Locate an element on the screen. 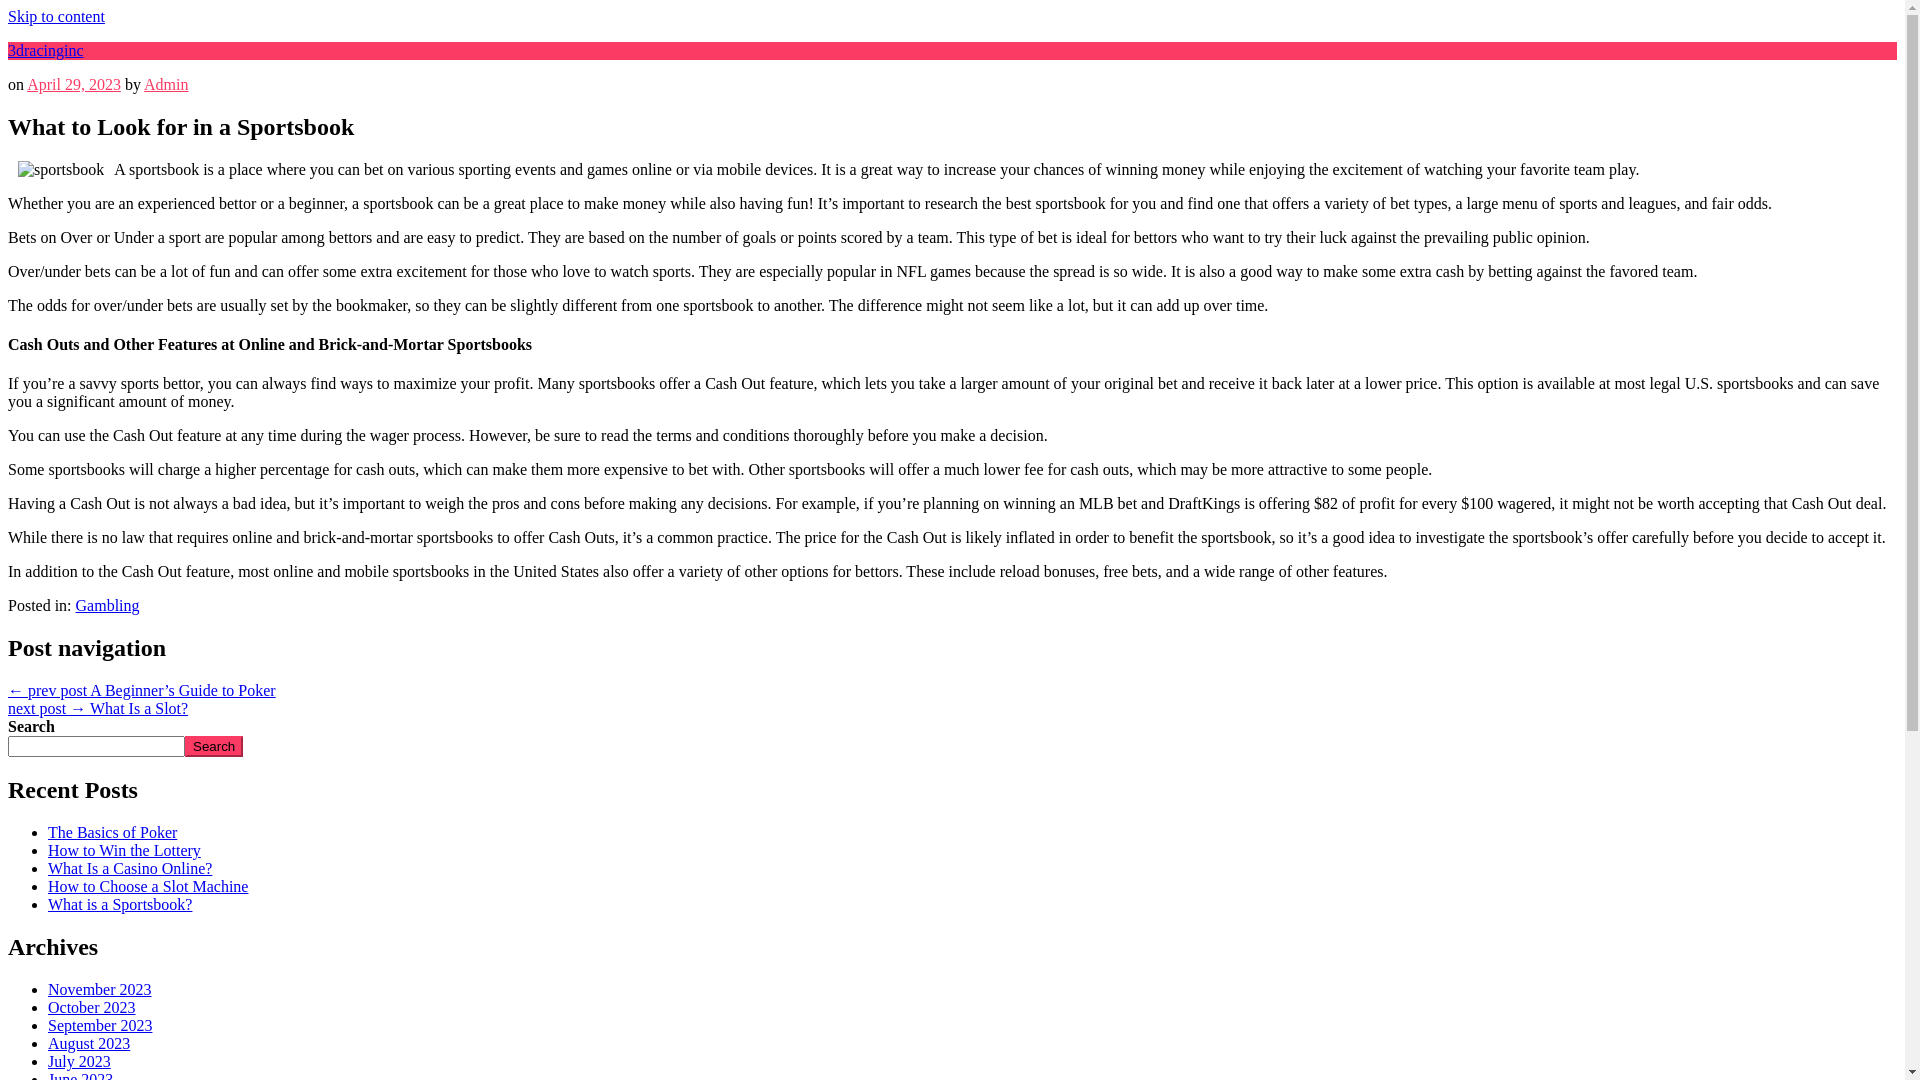  April 29, 2023 is located at coordinates (74, 84).